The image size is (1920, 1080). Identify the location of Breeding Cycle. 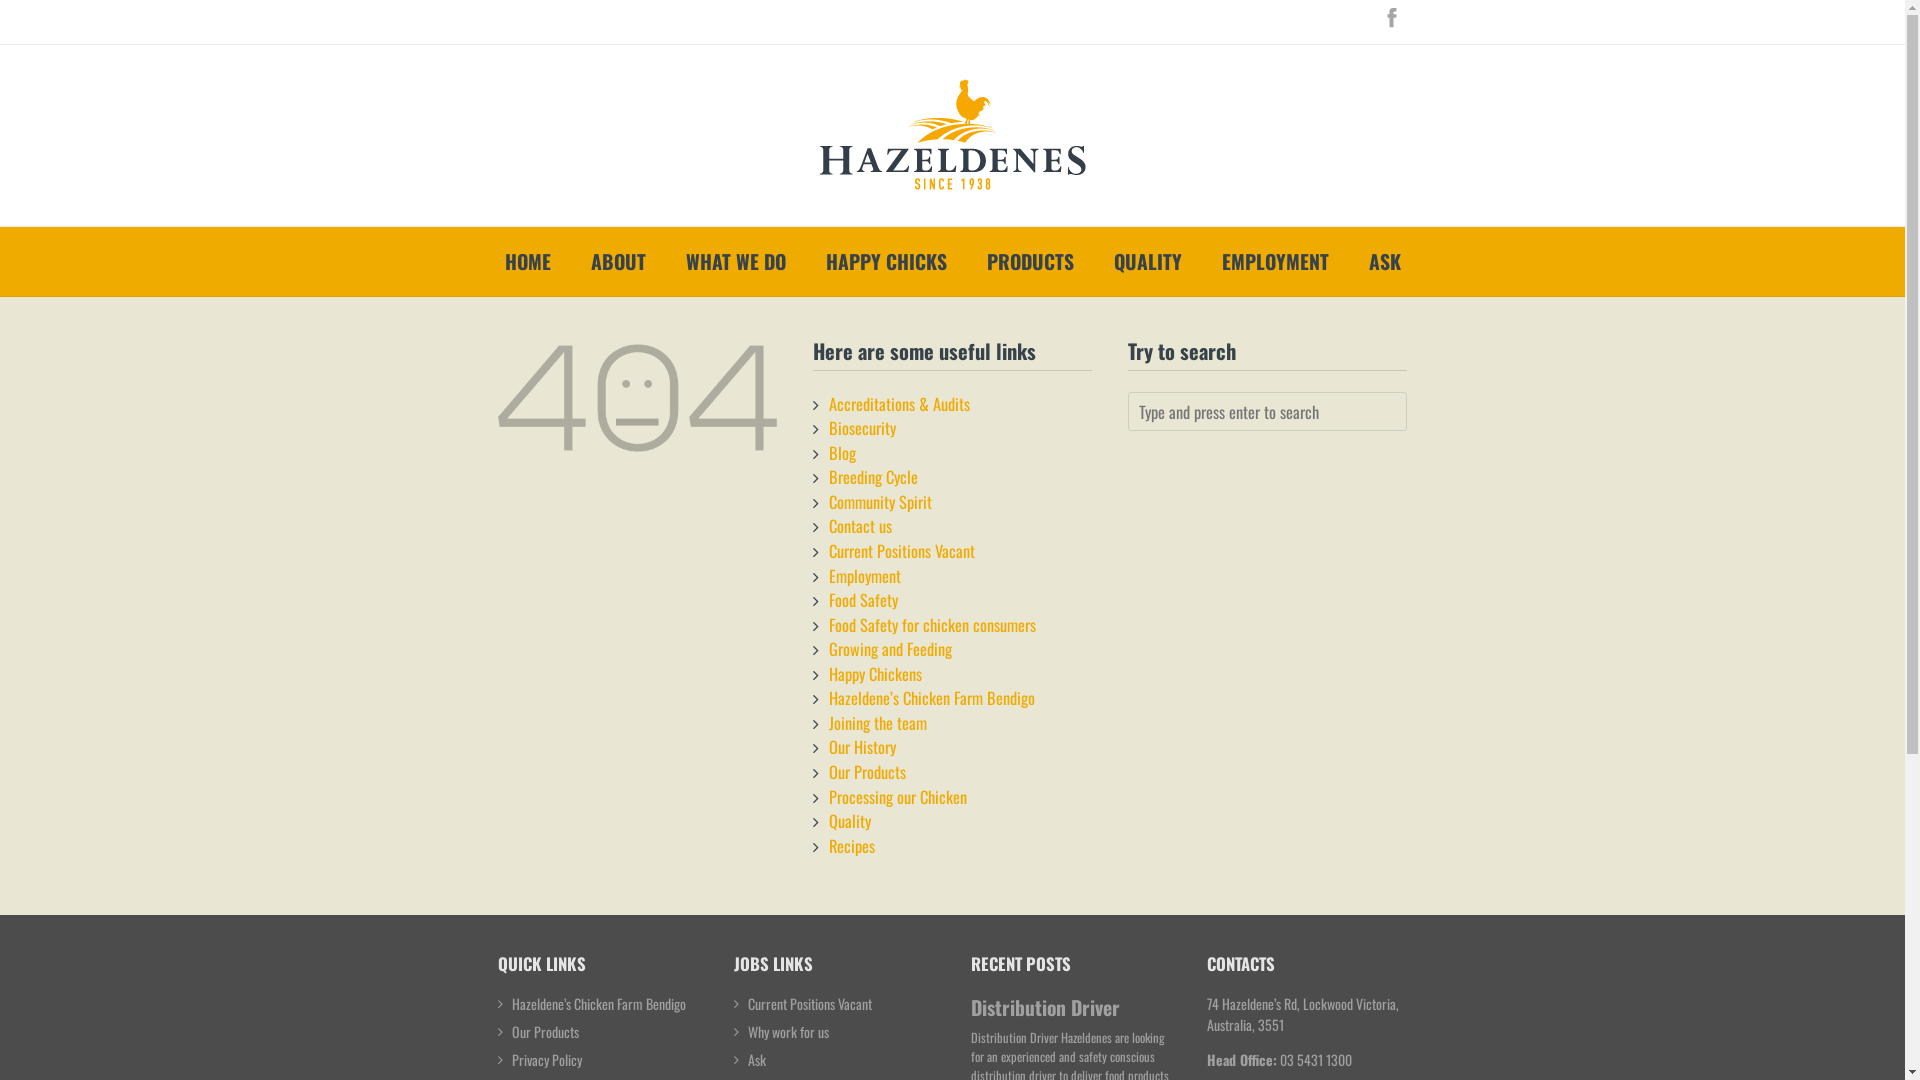
(874, 476).